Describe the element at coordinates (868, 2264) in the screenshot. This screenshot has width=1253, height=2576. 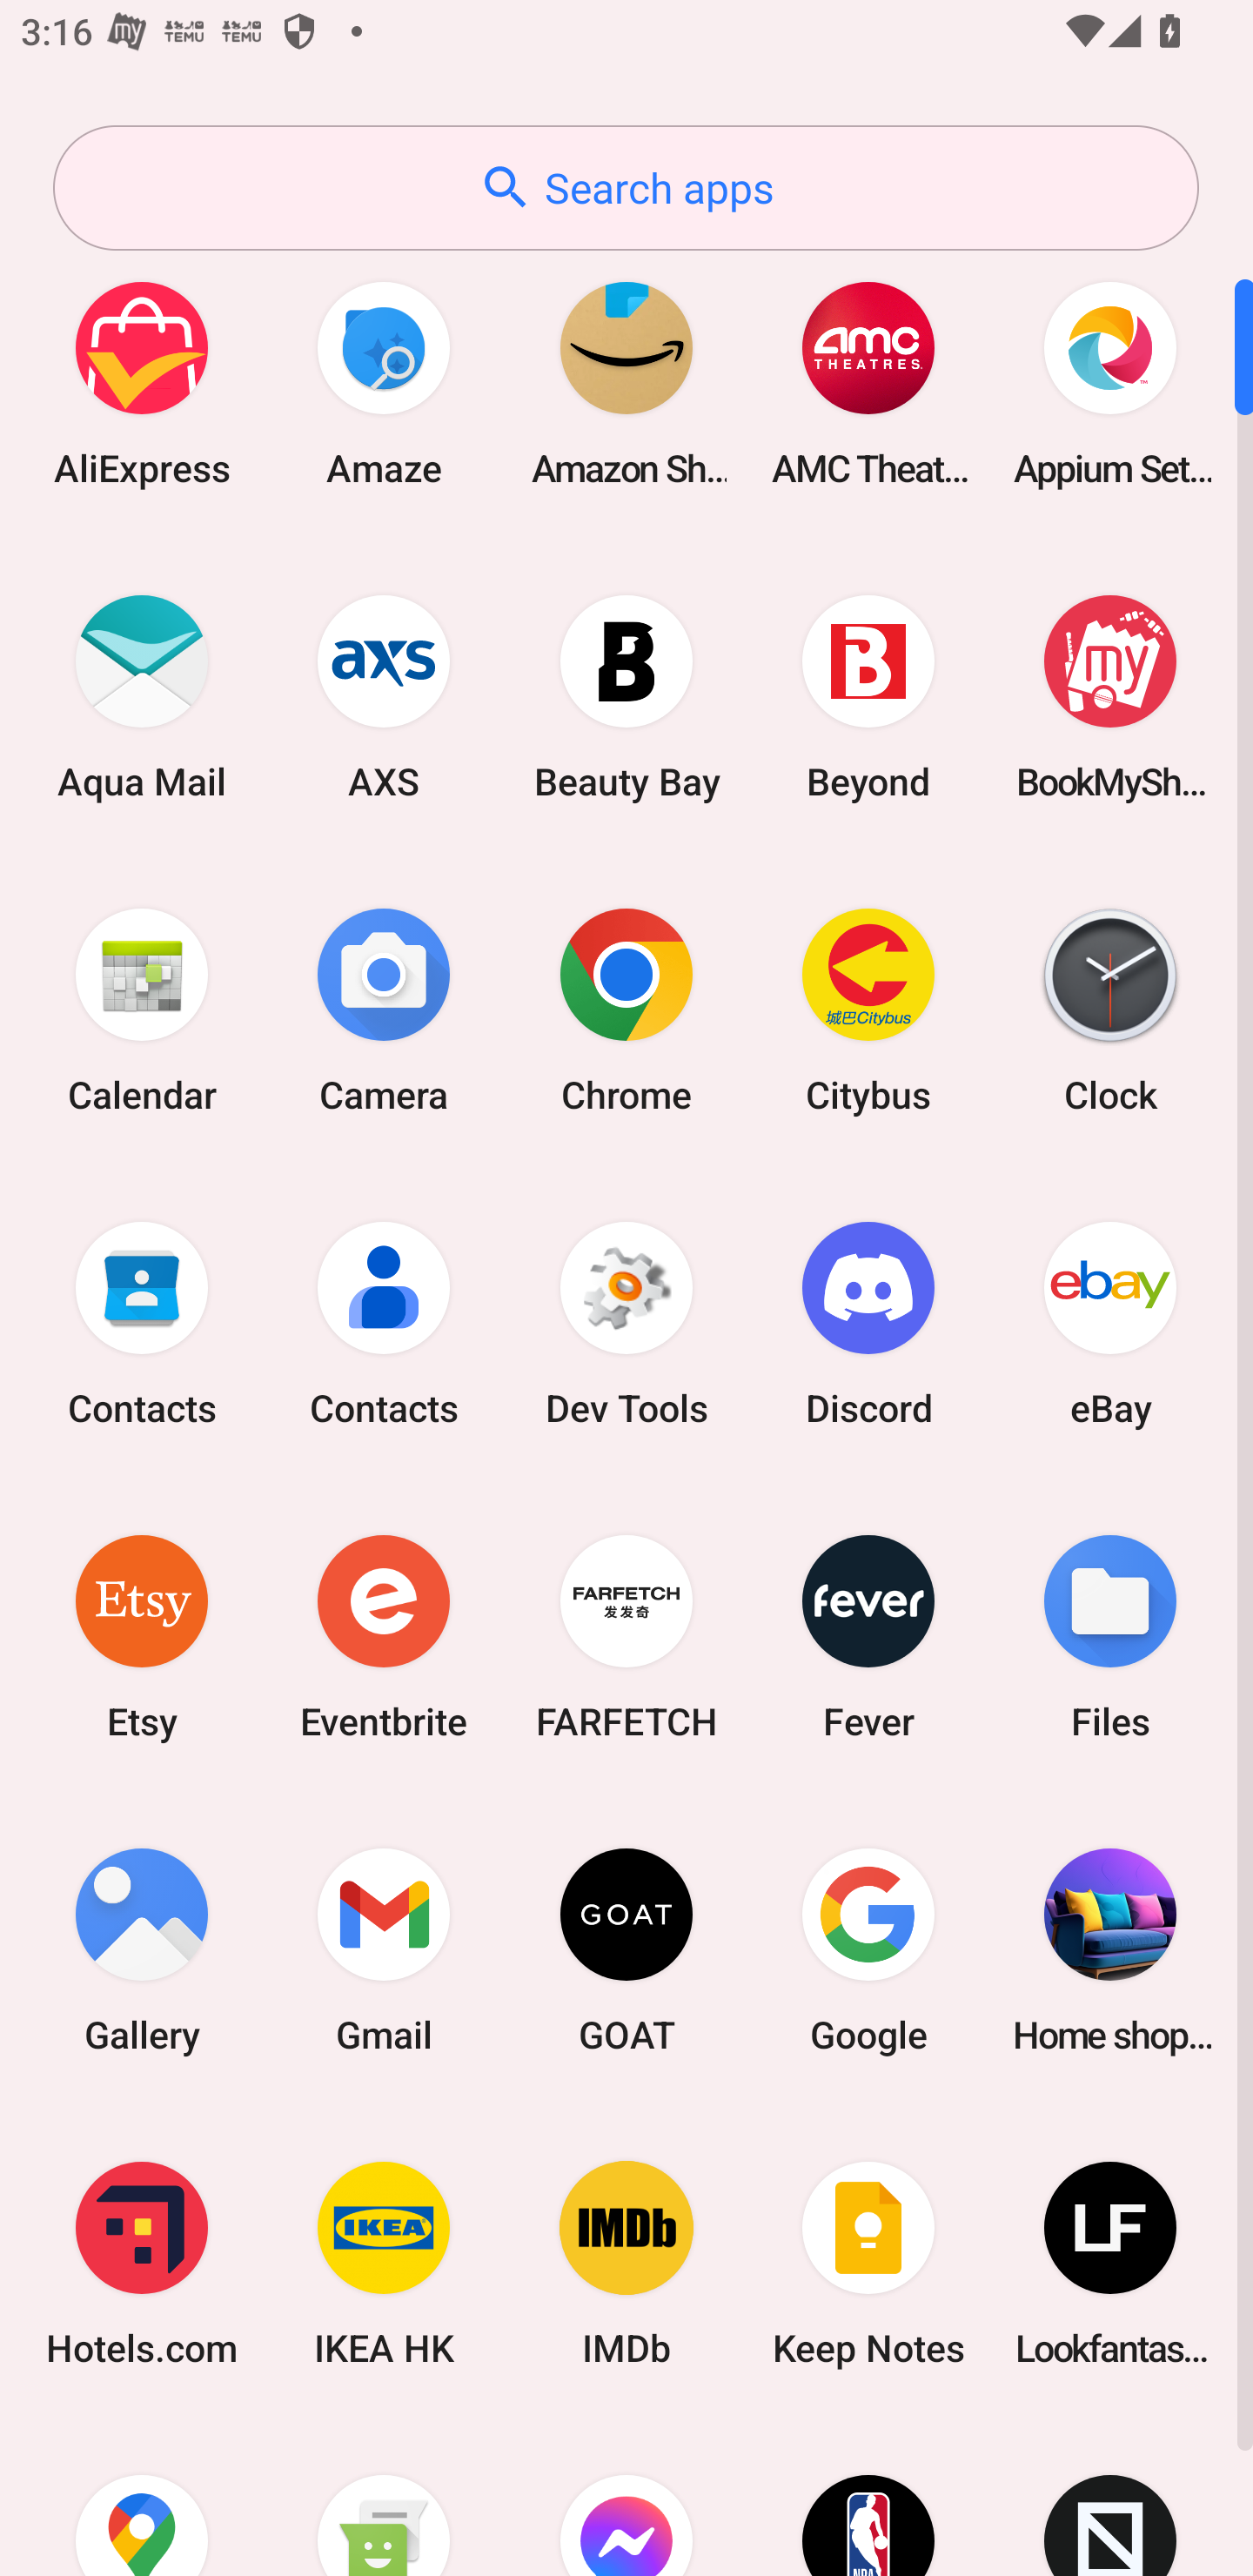
I see `Keep Notes` at that location.